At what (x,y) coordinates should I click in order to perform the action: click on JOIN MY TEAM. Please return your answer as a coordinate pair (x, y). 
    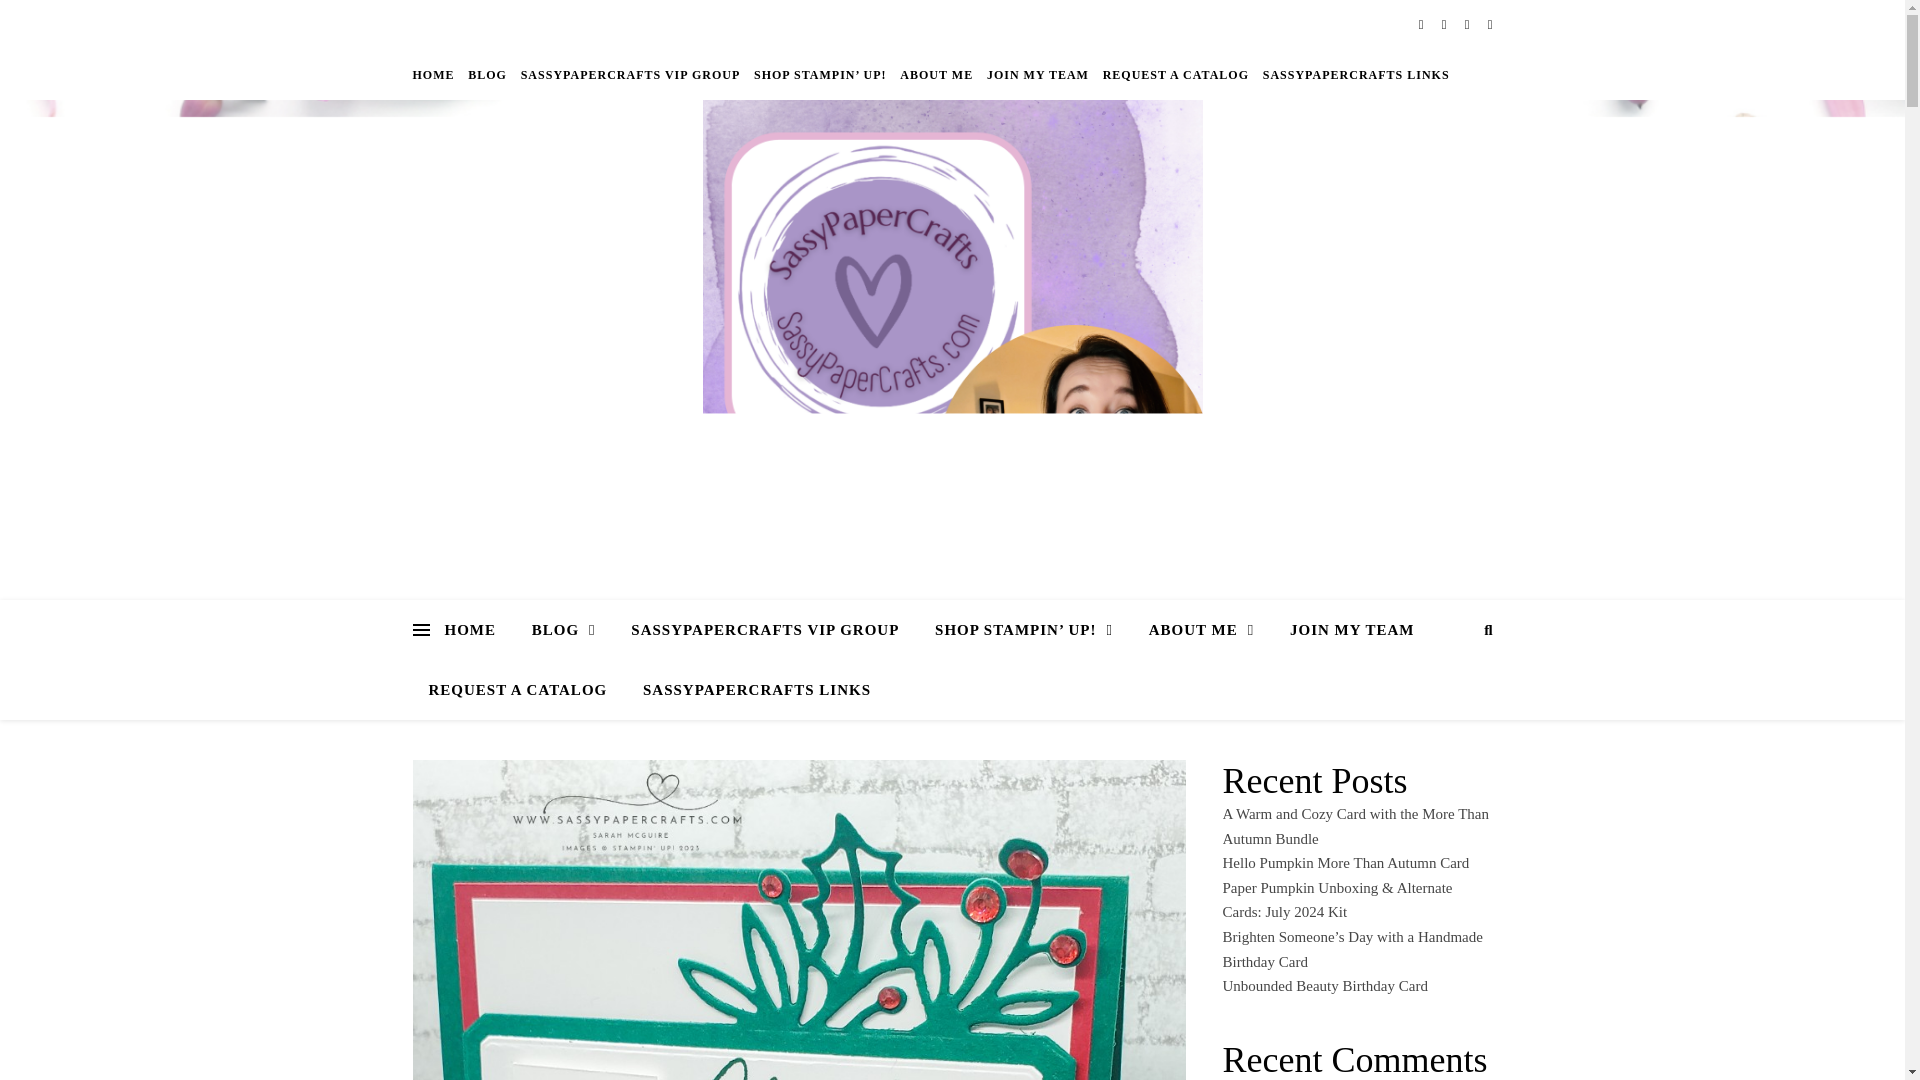
    Looking at the image, I should click on (1038, 74).